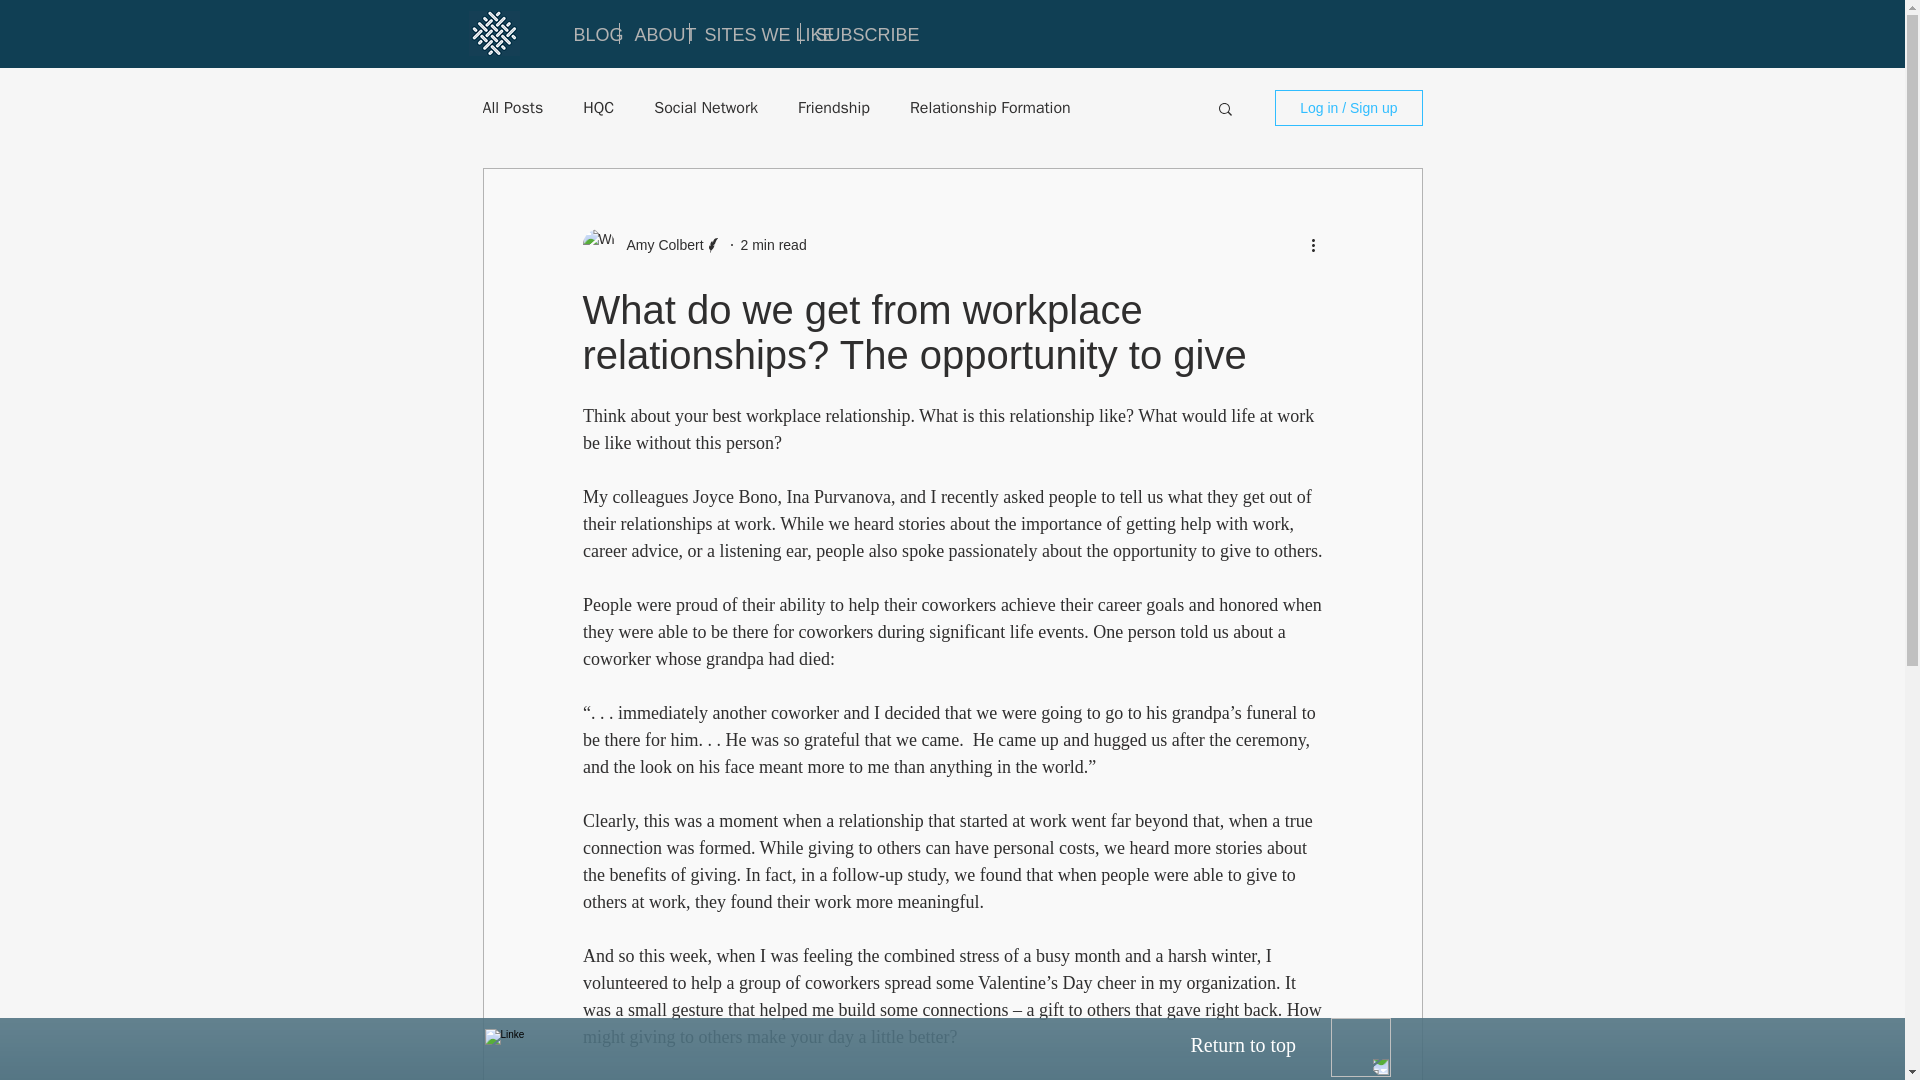  I want to click on SITES WE LIKE, so click(744, 33).